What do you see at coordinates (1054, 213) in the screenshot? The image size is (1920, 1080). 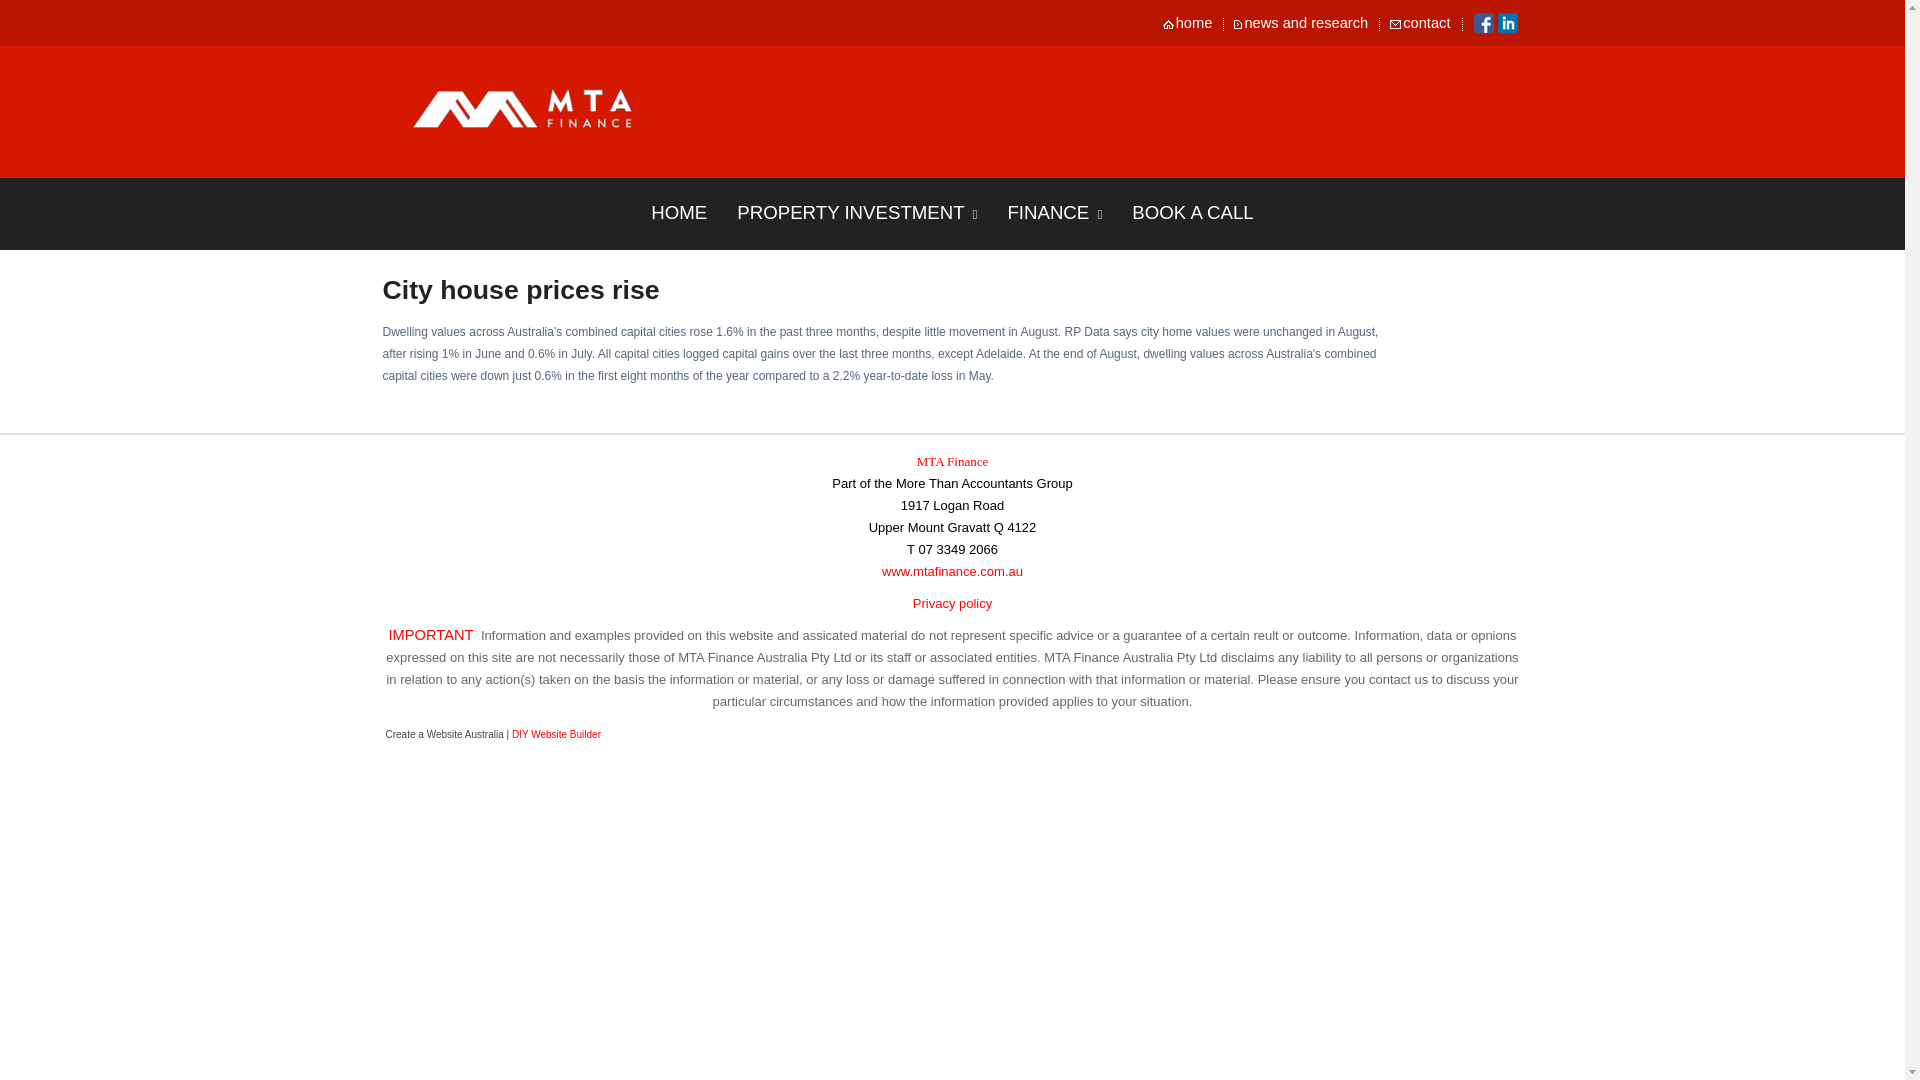 I see `FINANCE` at bounding box center [1054, 213].